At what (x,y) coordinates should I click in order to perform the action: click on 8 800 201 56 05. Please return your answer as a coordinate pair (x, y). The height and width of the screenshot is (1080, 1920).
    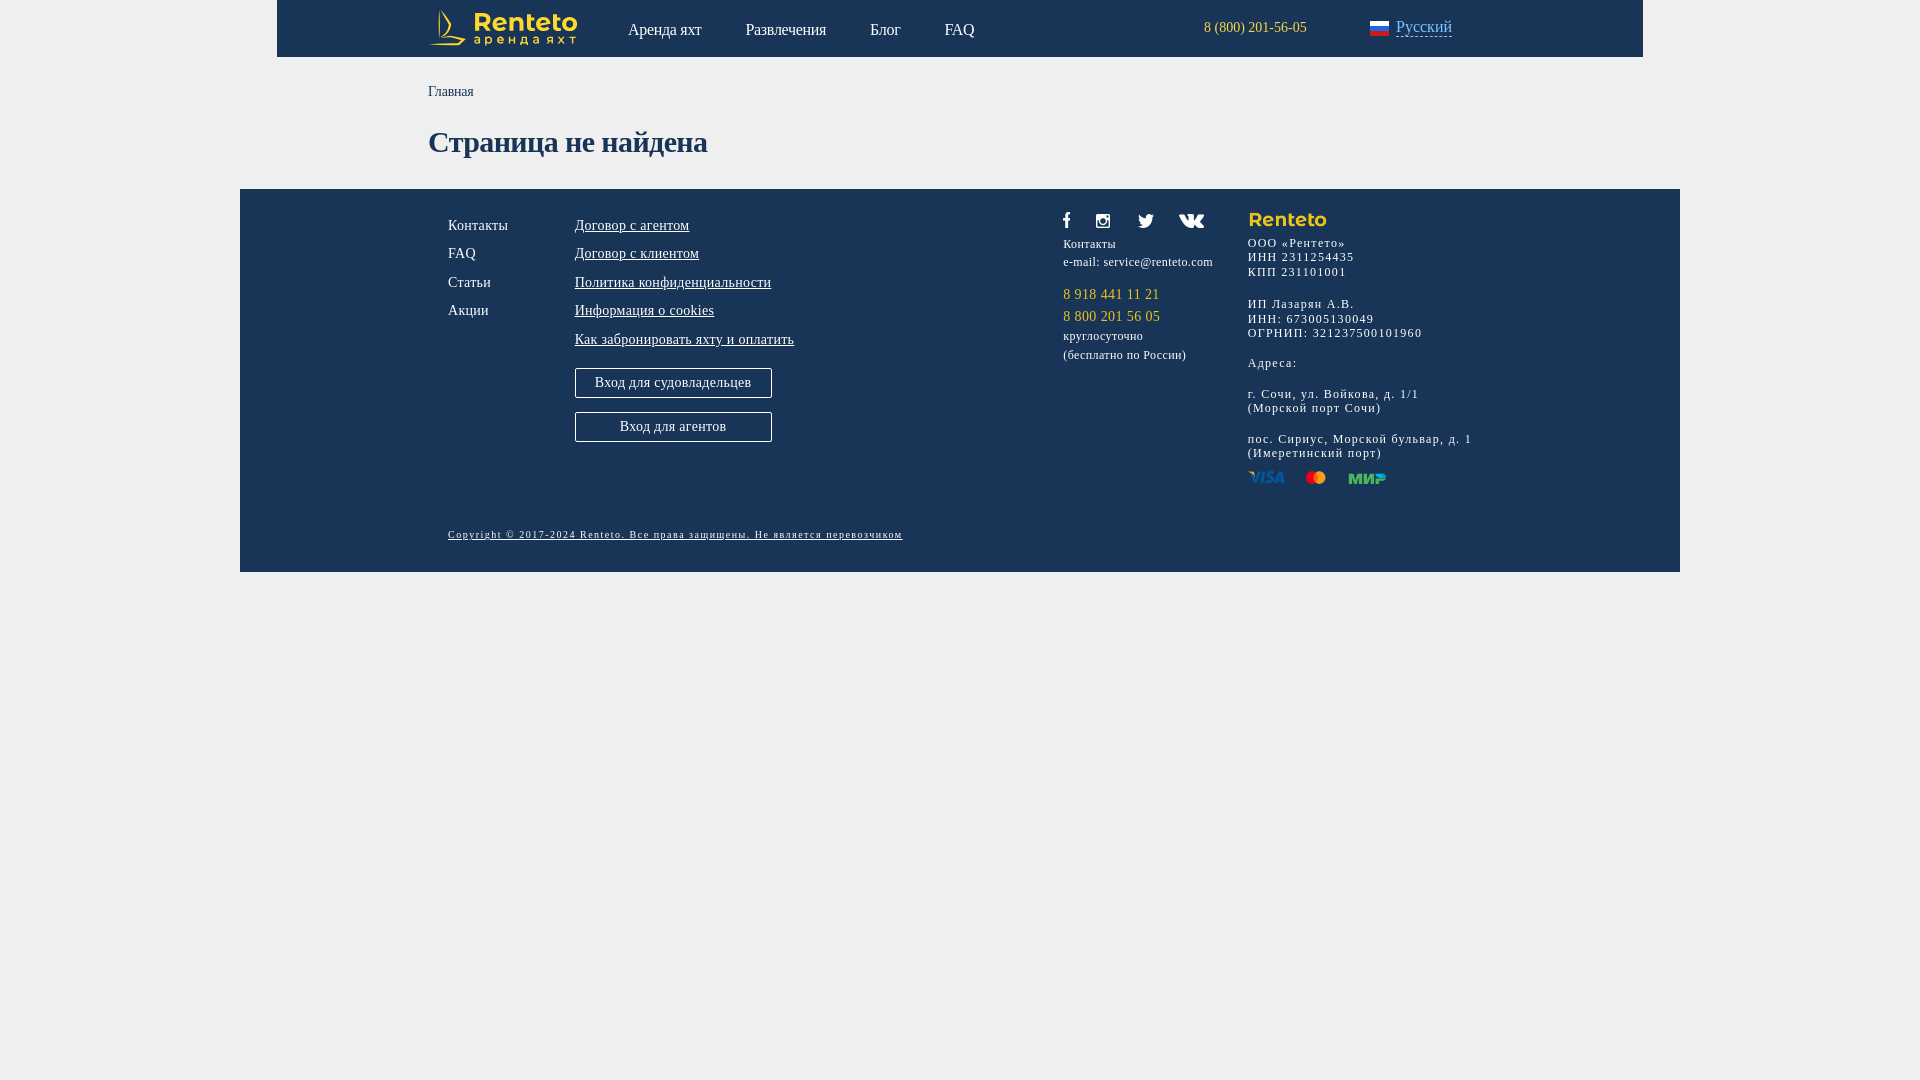
    Looking at the image, I should click on (1138, 316).